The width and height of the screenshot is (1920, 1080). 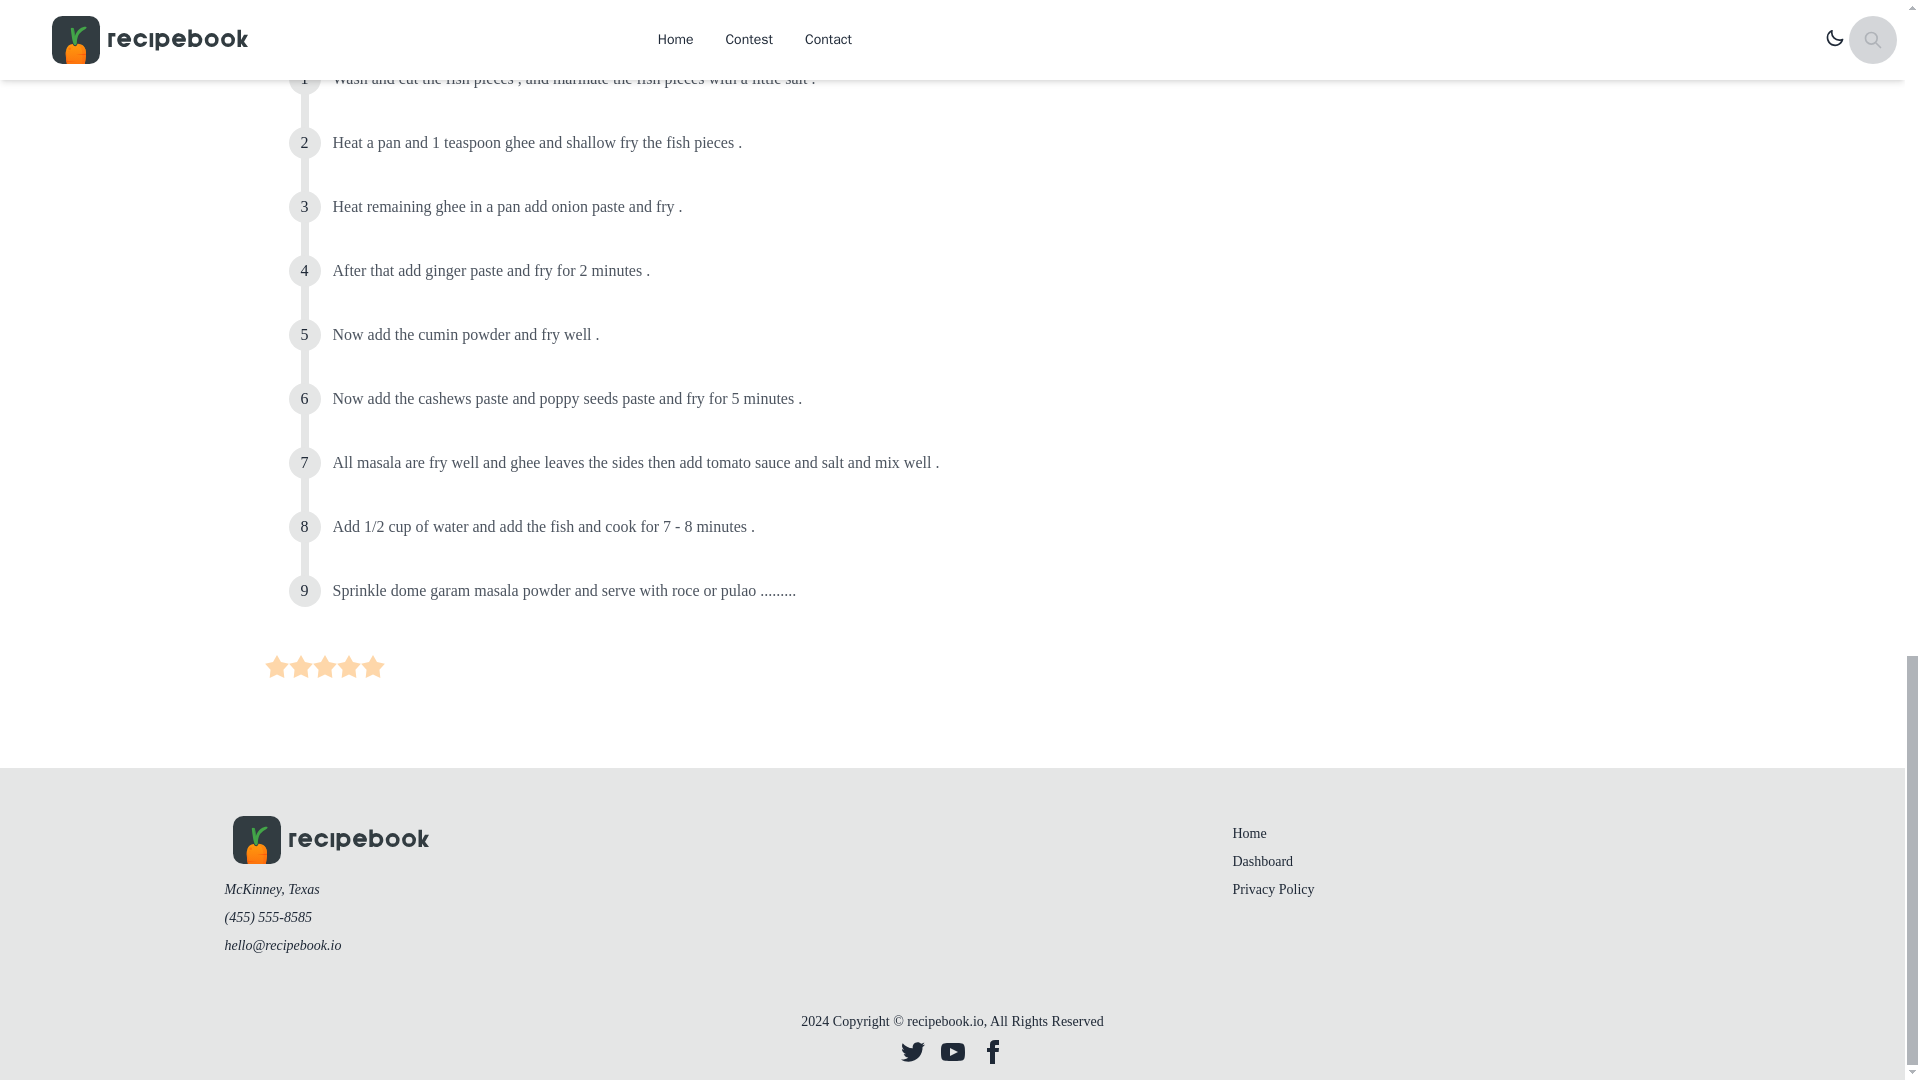 I want to click on on, so click(x=276, y=666).